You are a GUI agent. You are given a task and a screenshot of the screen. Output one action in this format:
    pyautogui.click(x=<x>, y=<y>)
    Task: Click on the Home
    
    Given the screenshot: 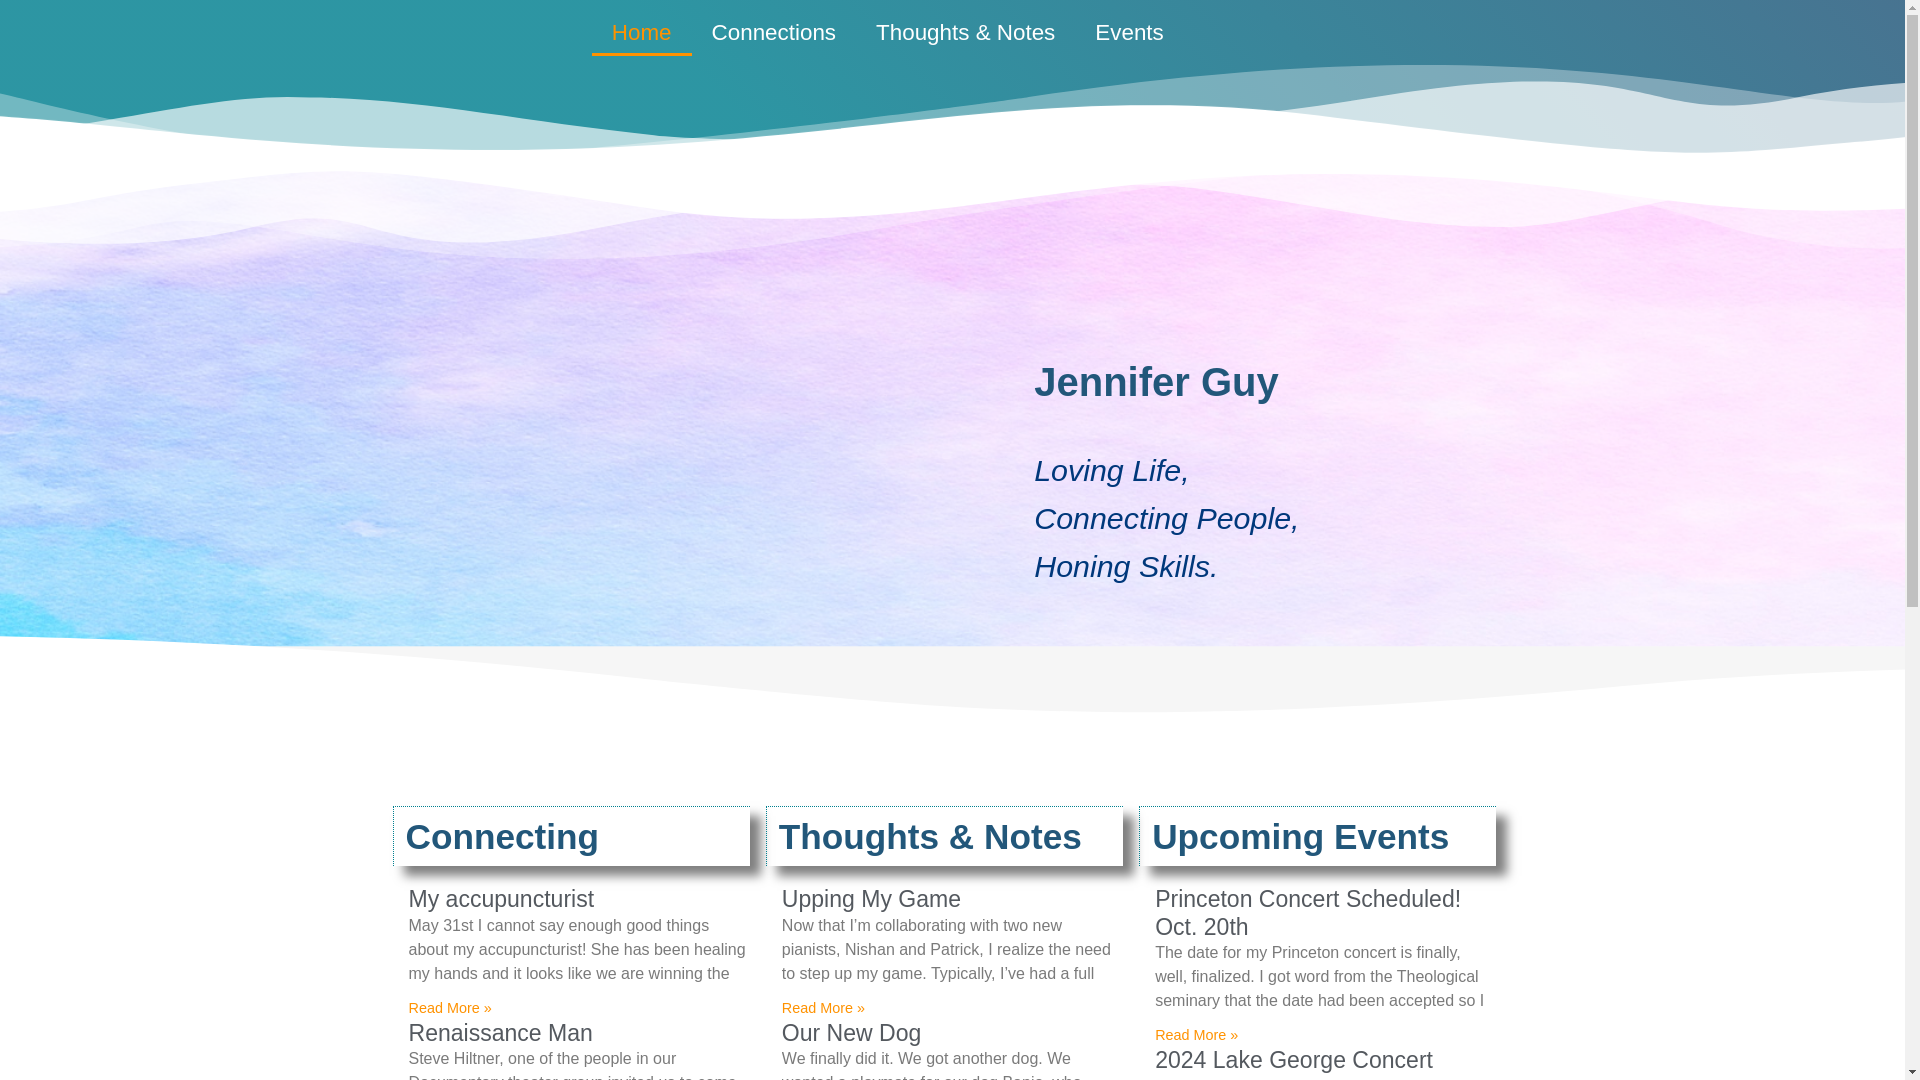 What is the action you would take?
    pyautogui.click(x=641, y=32)
    